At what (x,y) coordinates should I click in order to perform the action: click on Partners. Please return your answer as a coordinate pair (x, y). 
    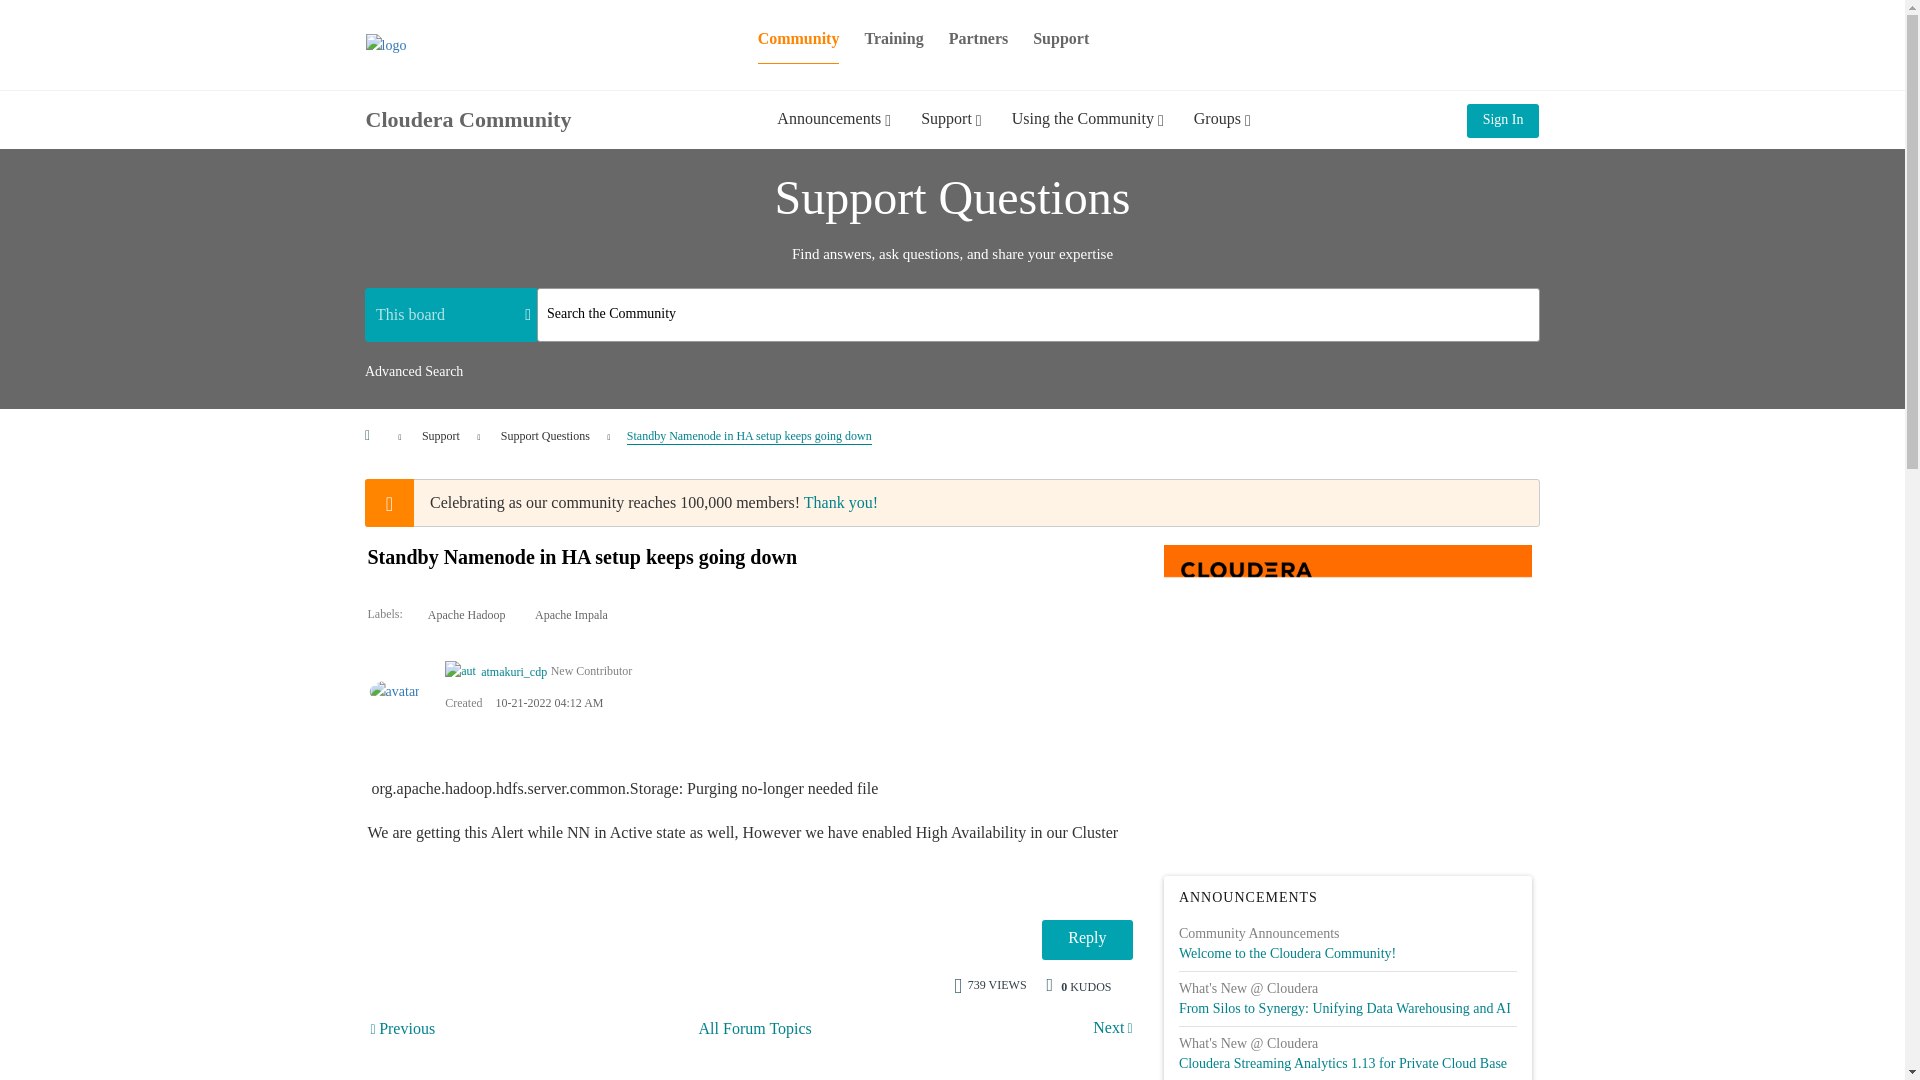
    Looking at the image, I should click on (978, 38).